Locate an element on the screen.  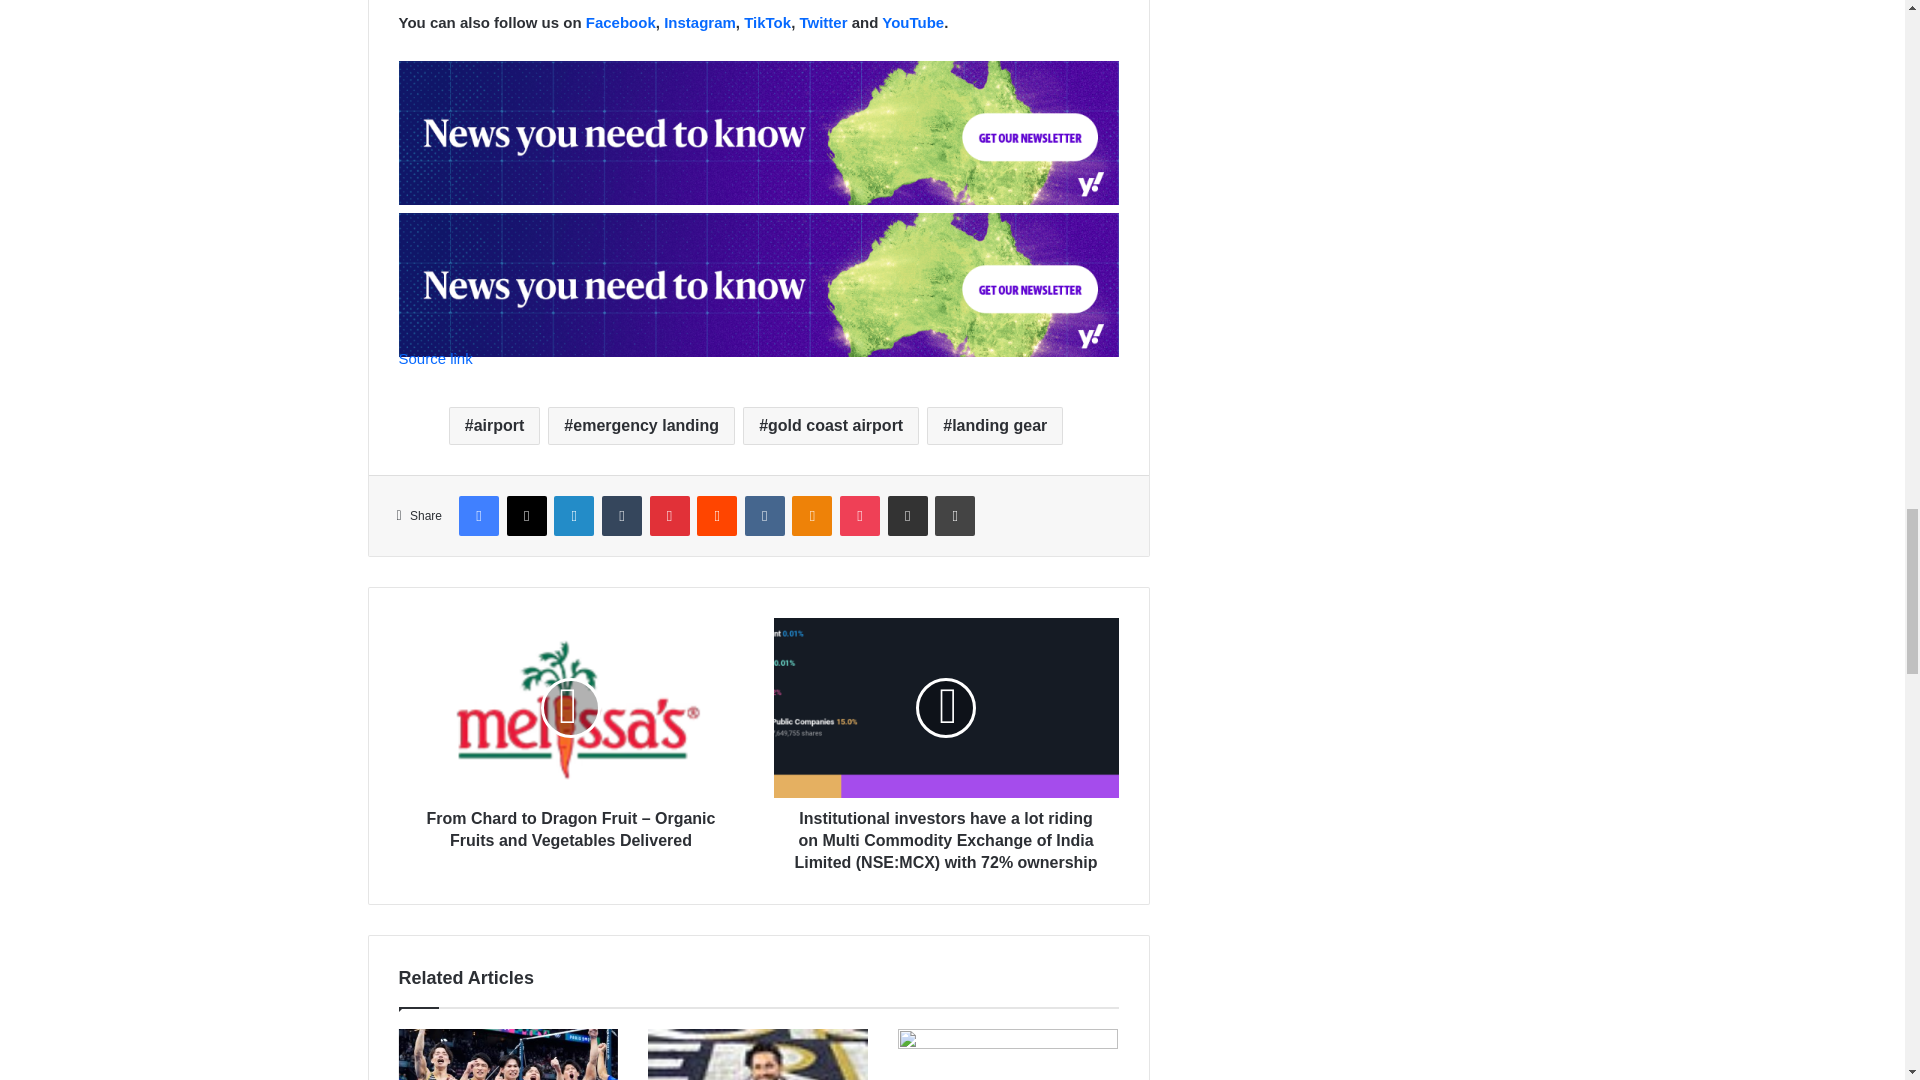
Facebook is located at coordinates (620, 22).